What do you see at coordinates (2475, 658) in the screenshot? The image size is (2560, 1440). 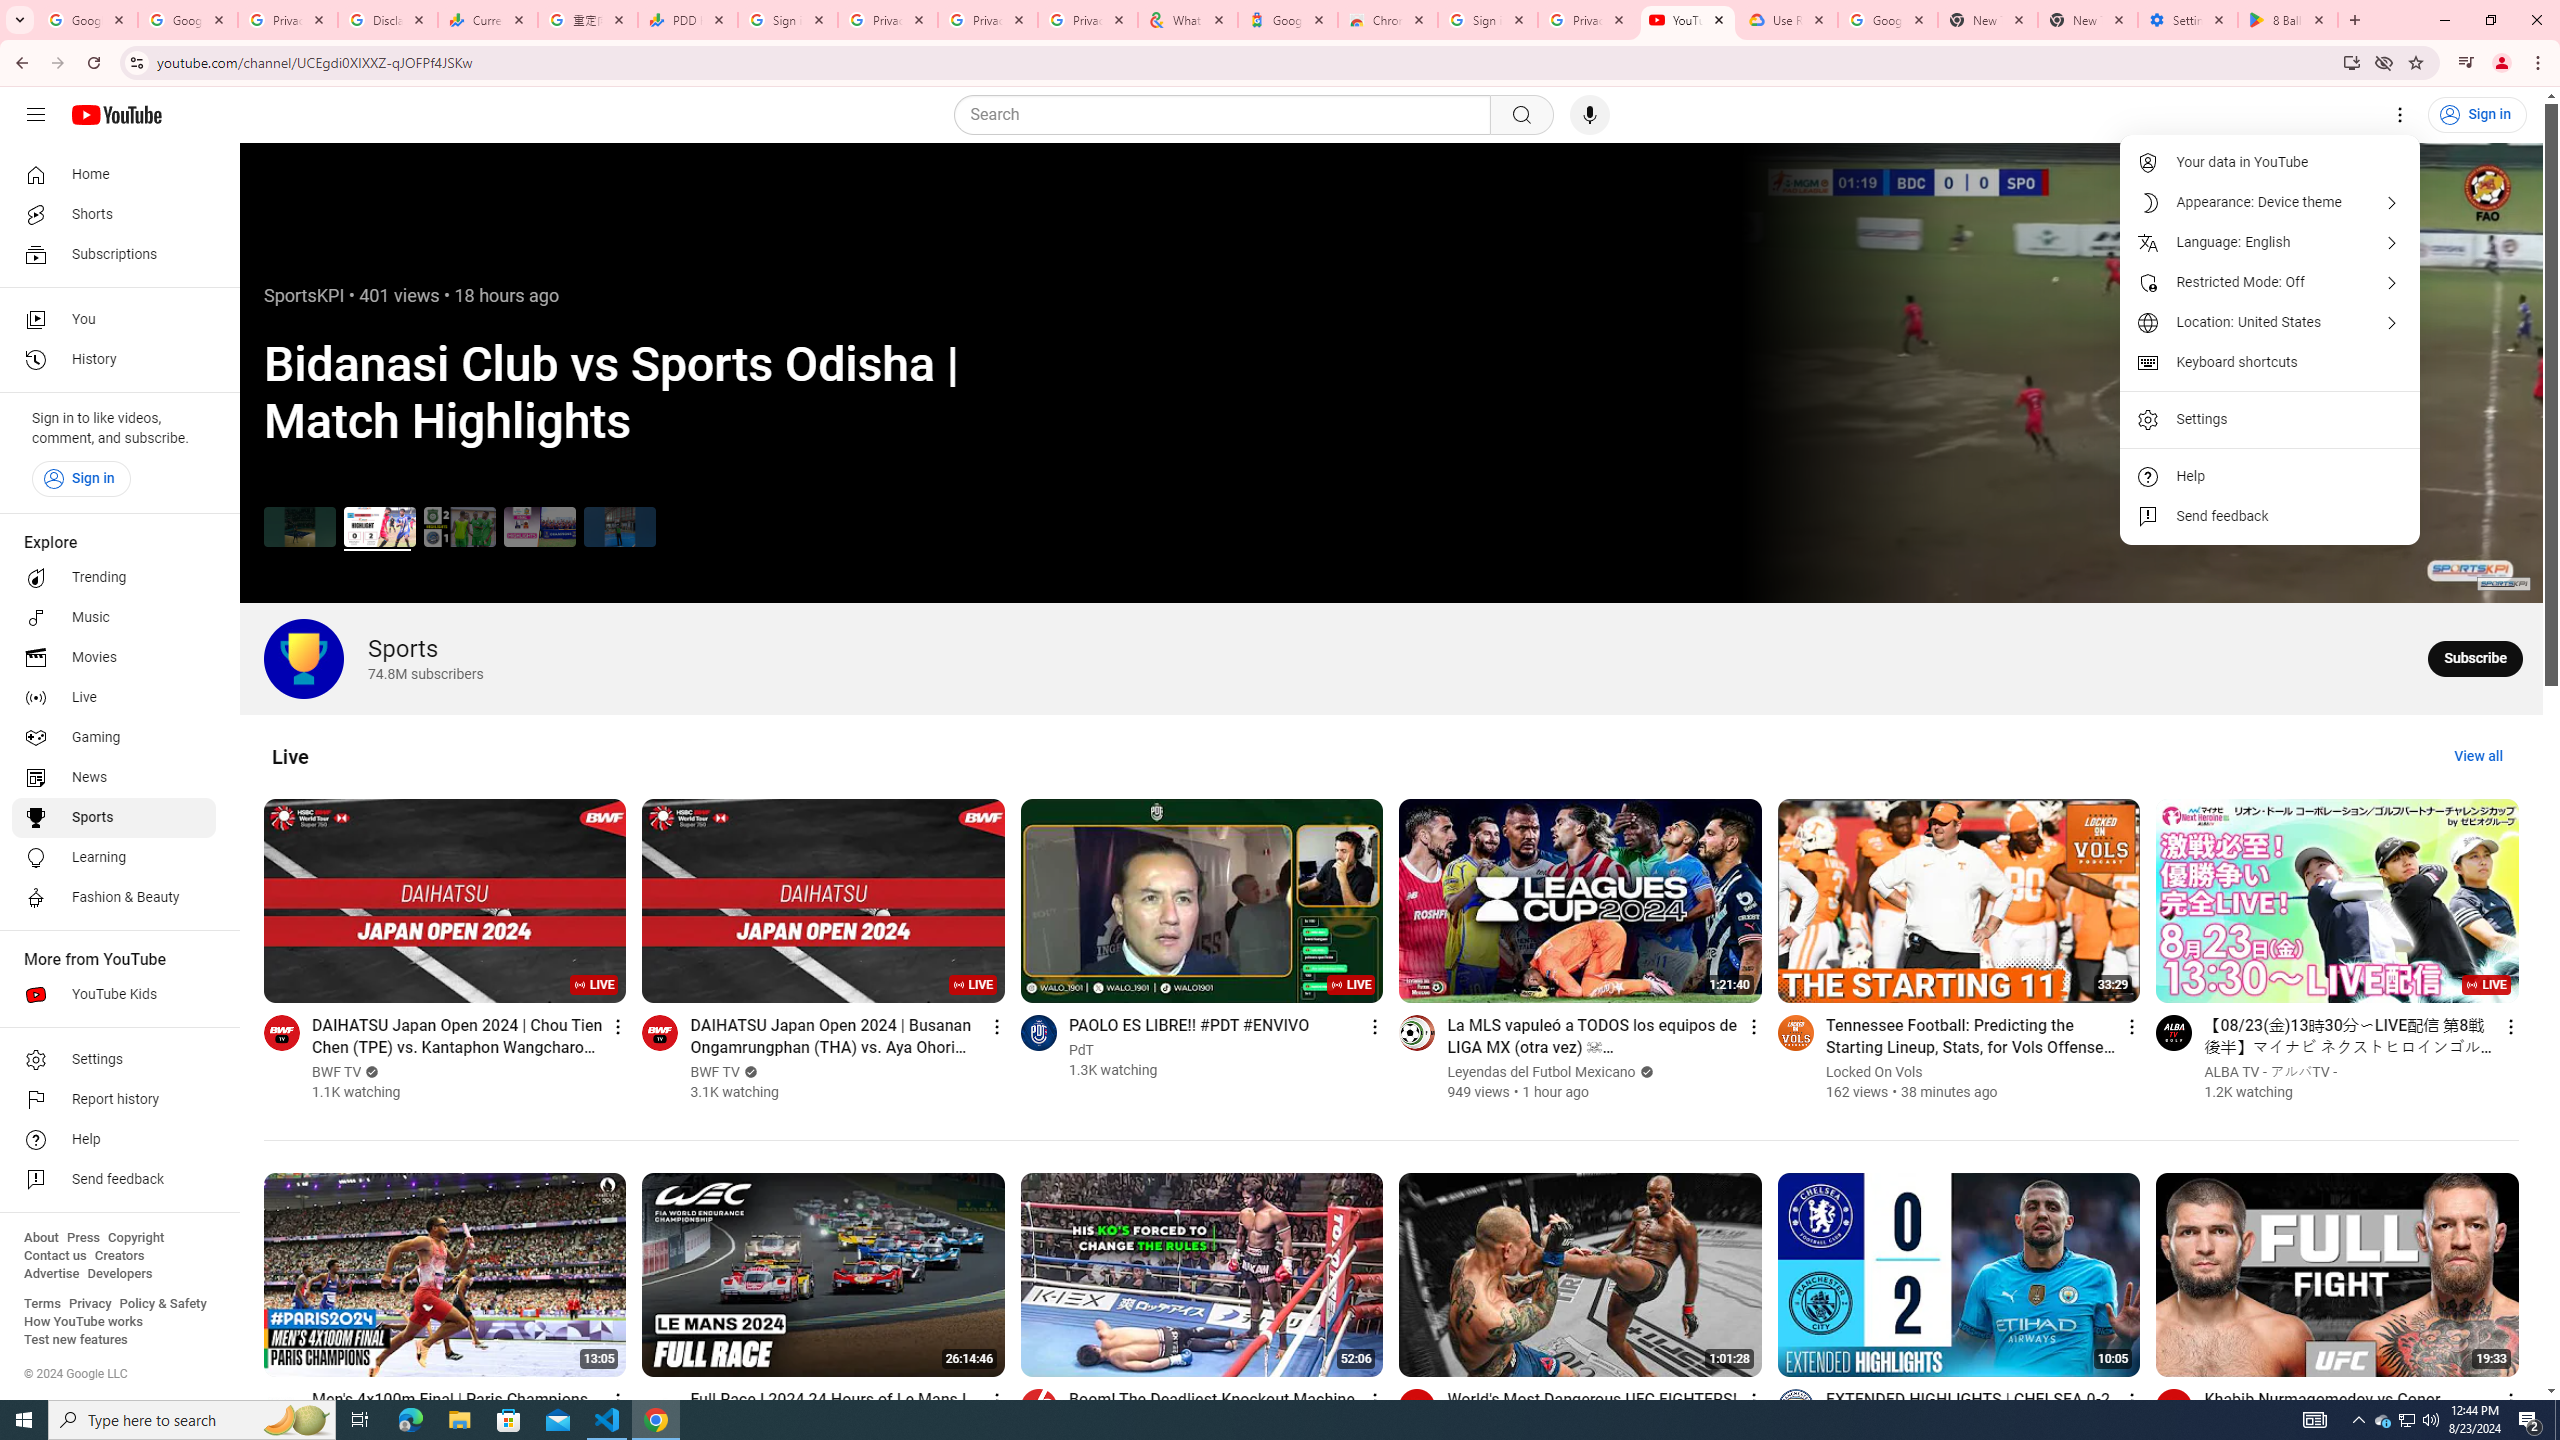 I see `Subscribe to Sports.` at bounding box center [2475, 658].